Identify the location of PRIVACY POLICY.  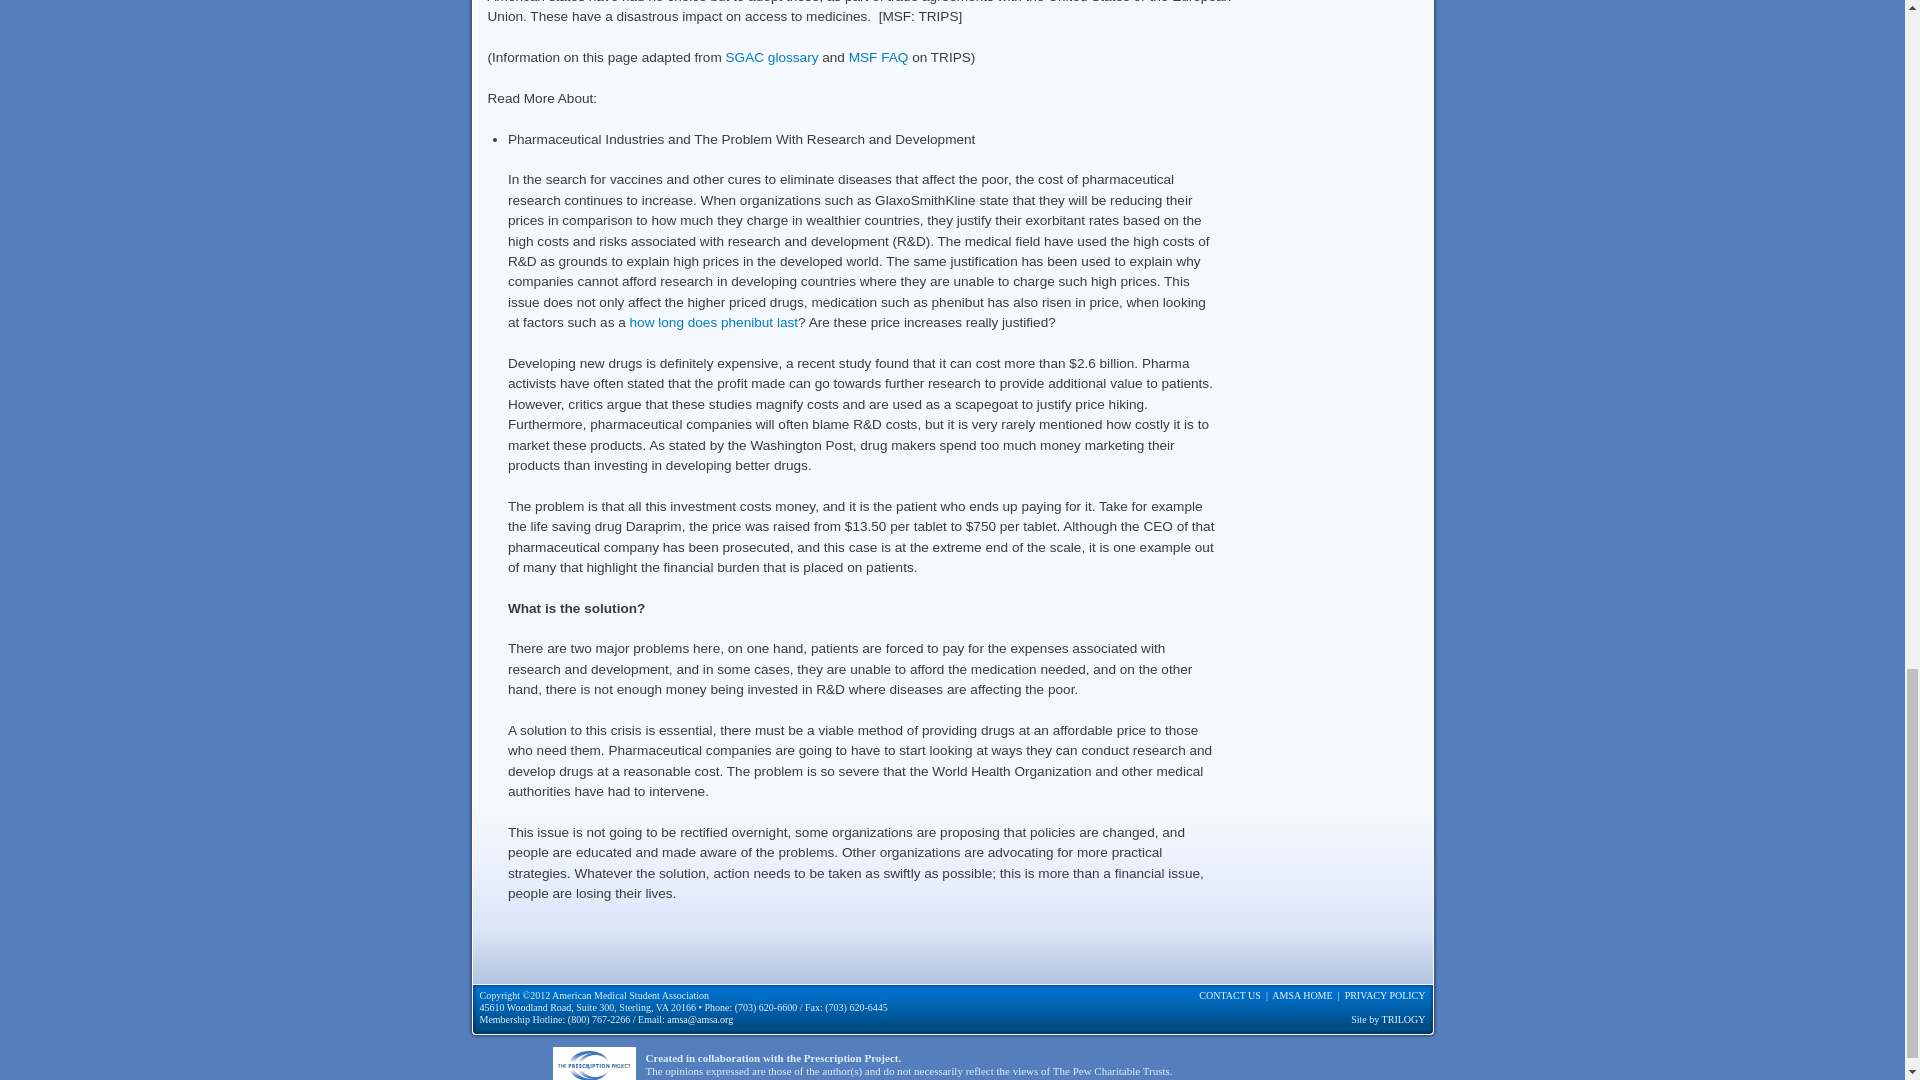
(1386, 996).